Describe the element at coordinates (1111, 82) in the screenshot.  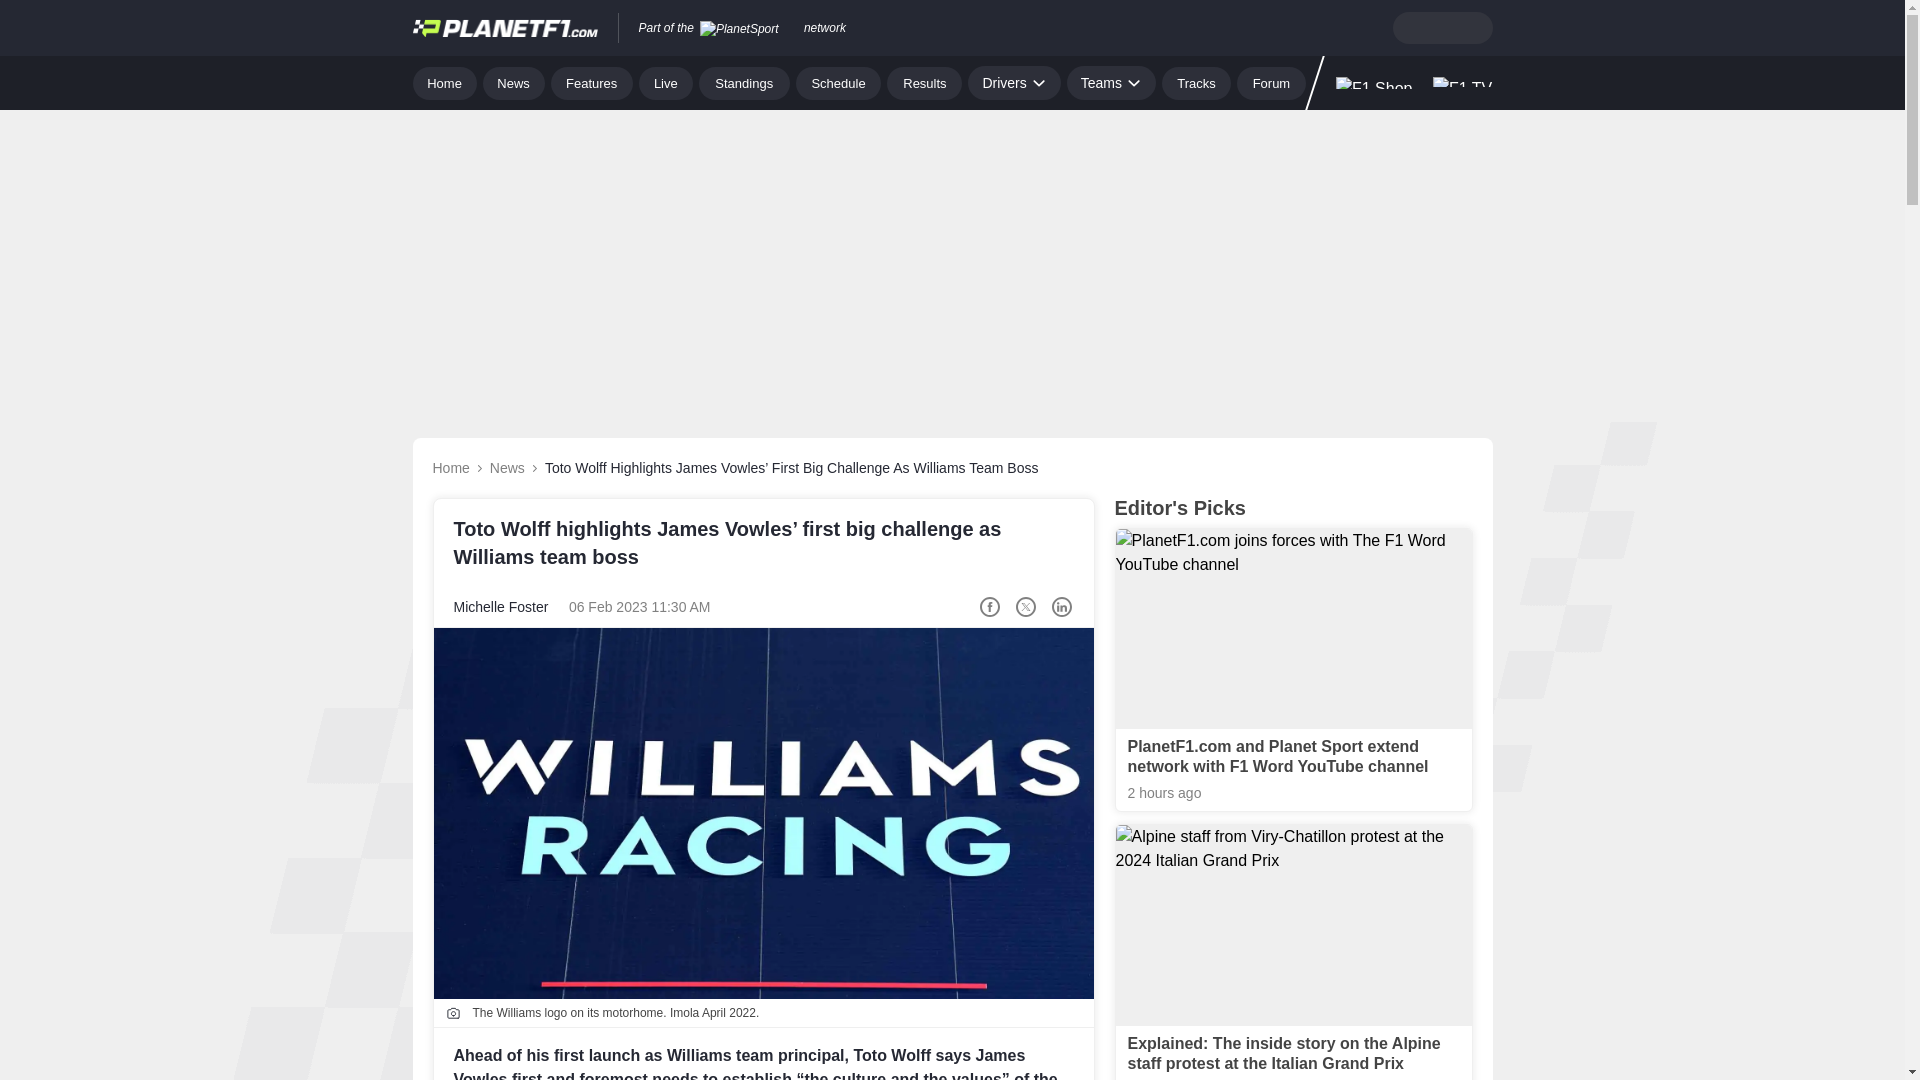
I see `Teams` at that location.